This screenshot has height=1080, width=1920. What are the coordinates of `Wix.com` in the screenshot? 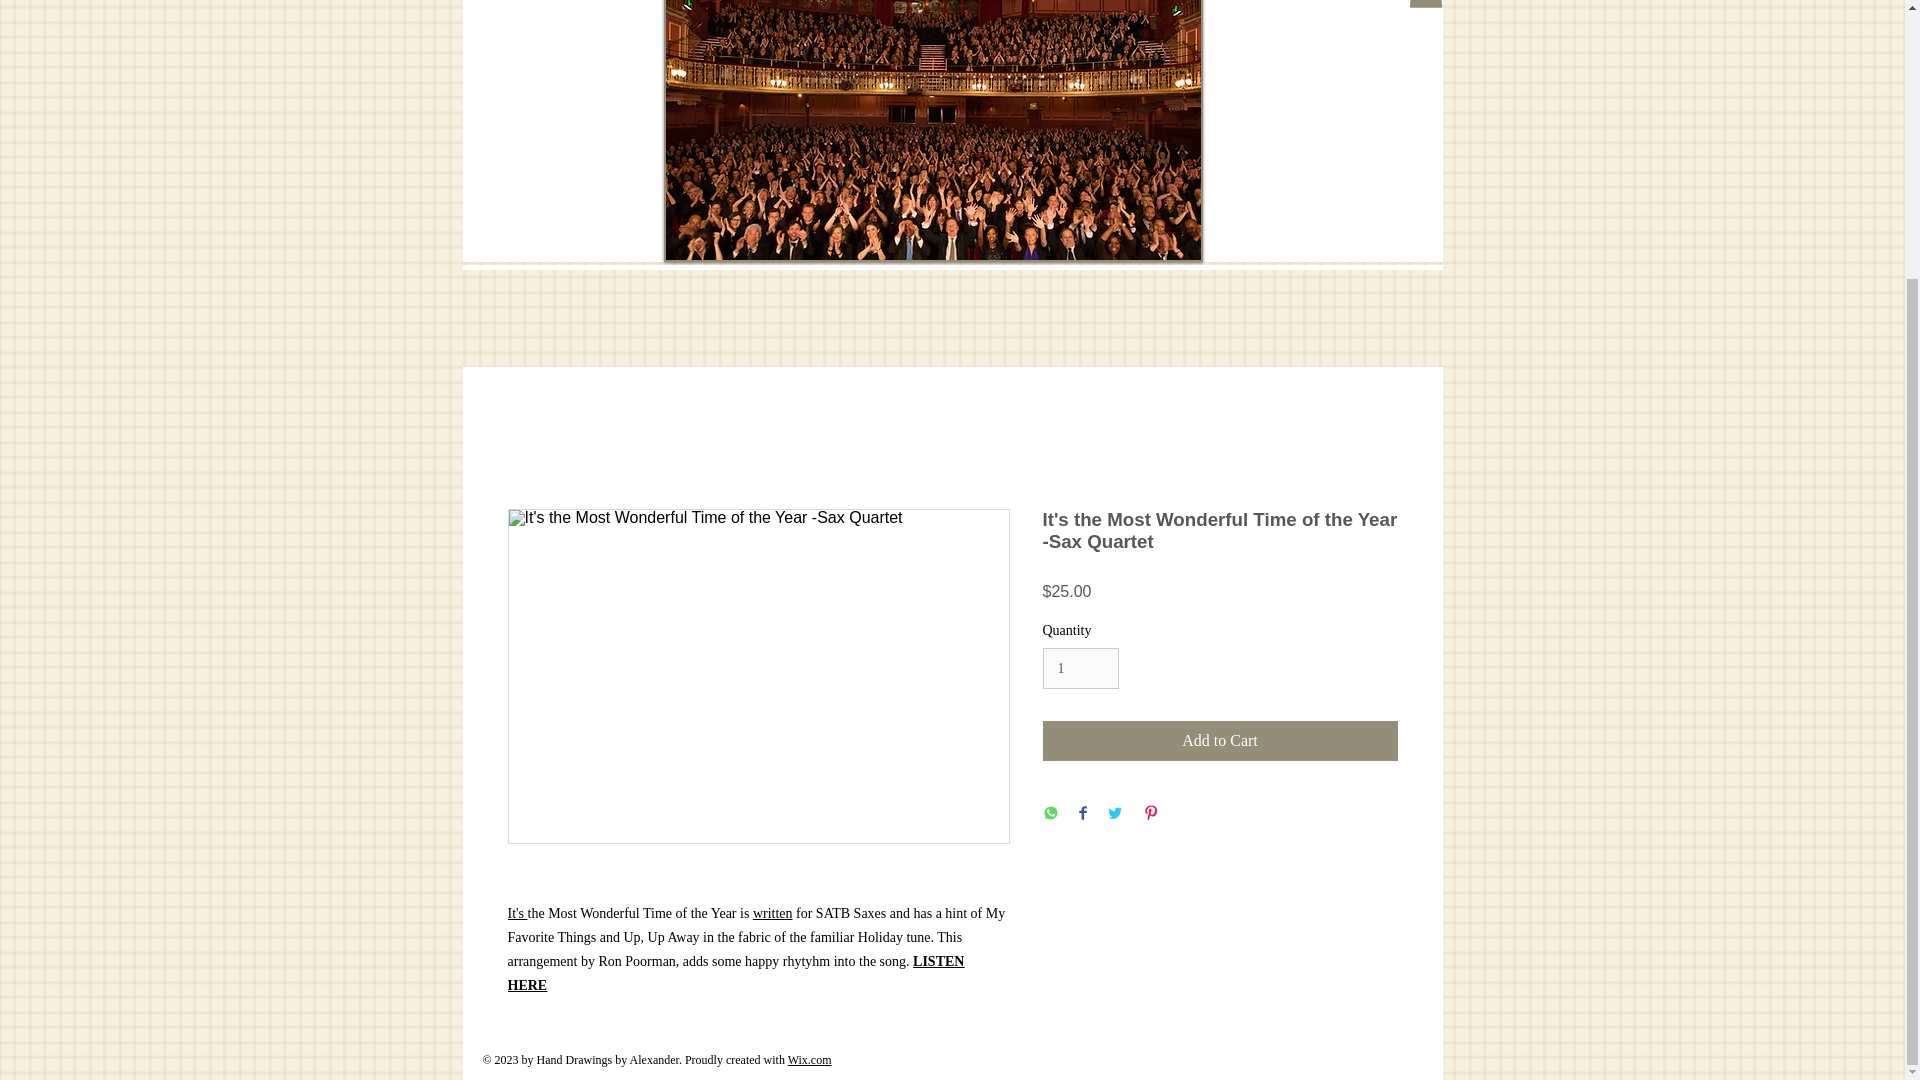 It's located at (809, 1060).